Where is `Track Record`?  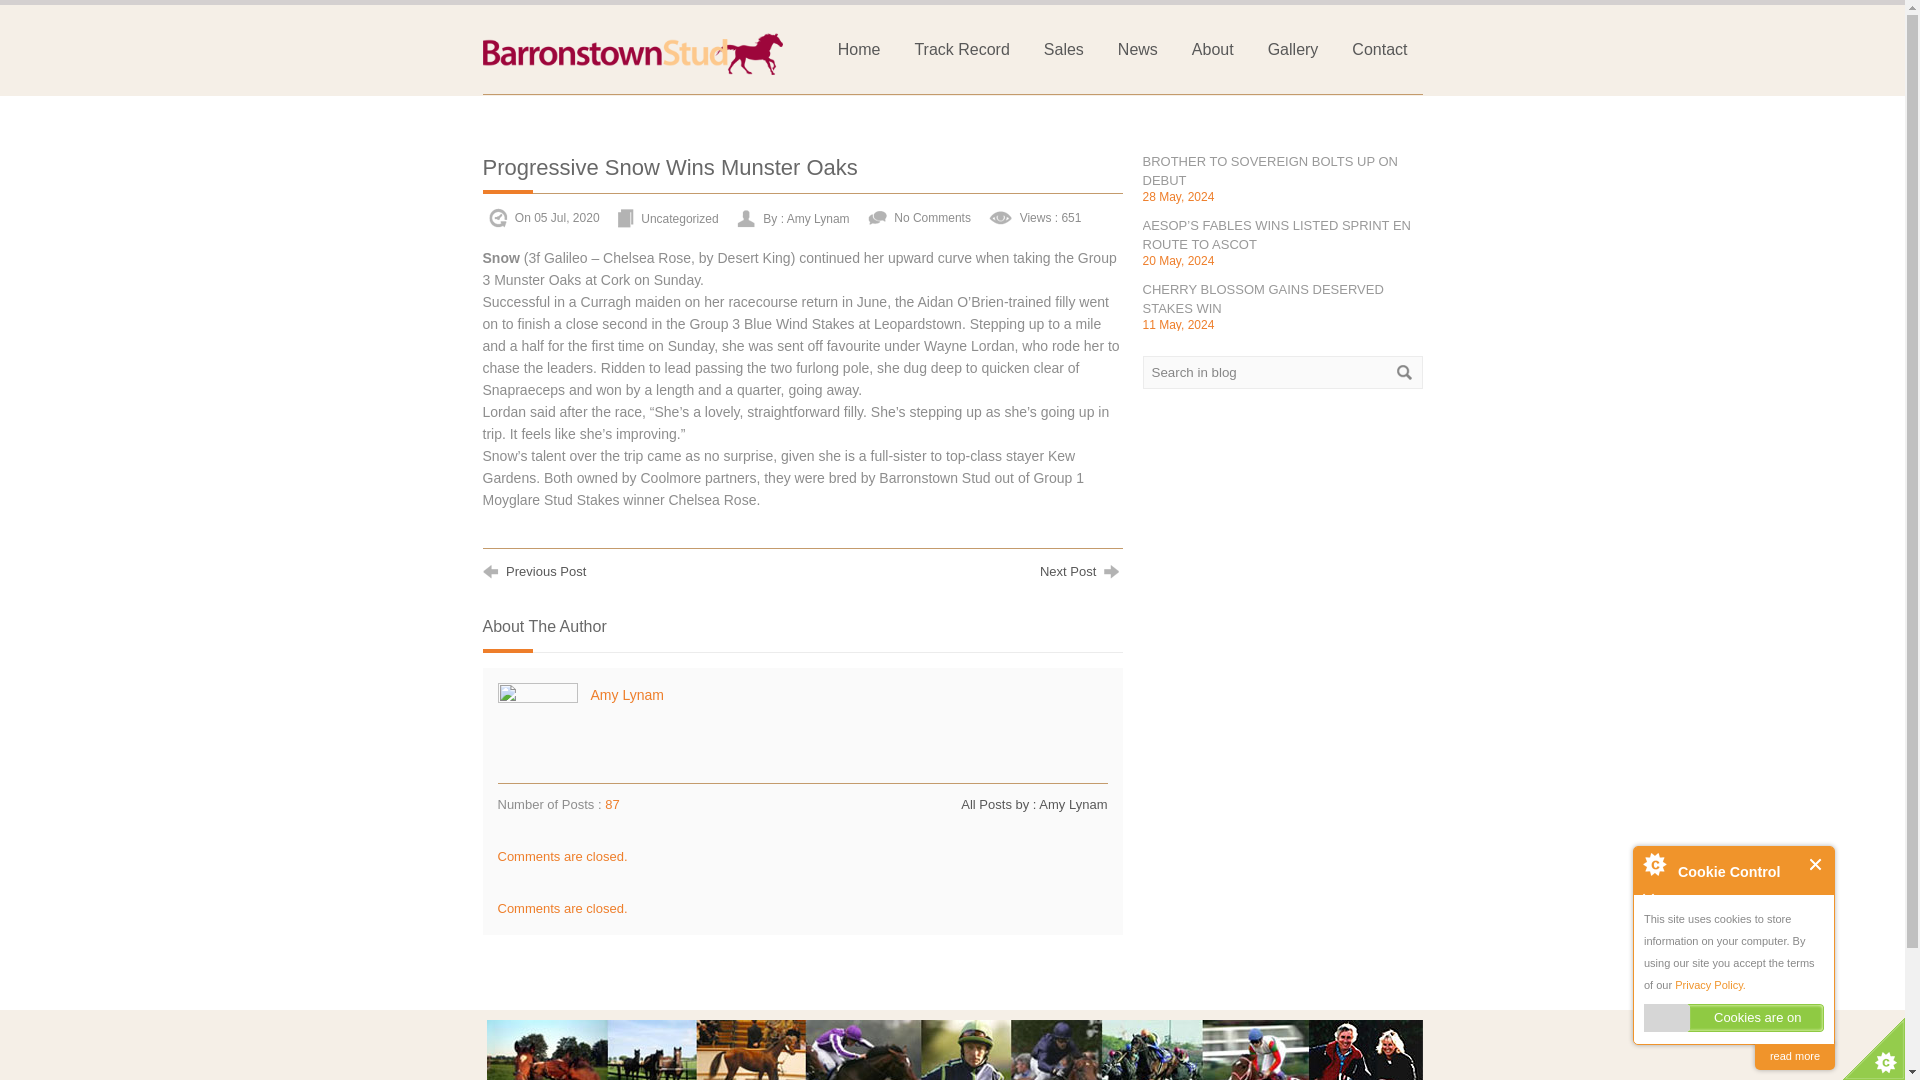
Track Record is located at coordinates (960, 48).